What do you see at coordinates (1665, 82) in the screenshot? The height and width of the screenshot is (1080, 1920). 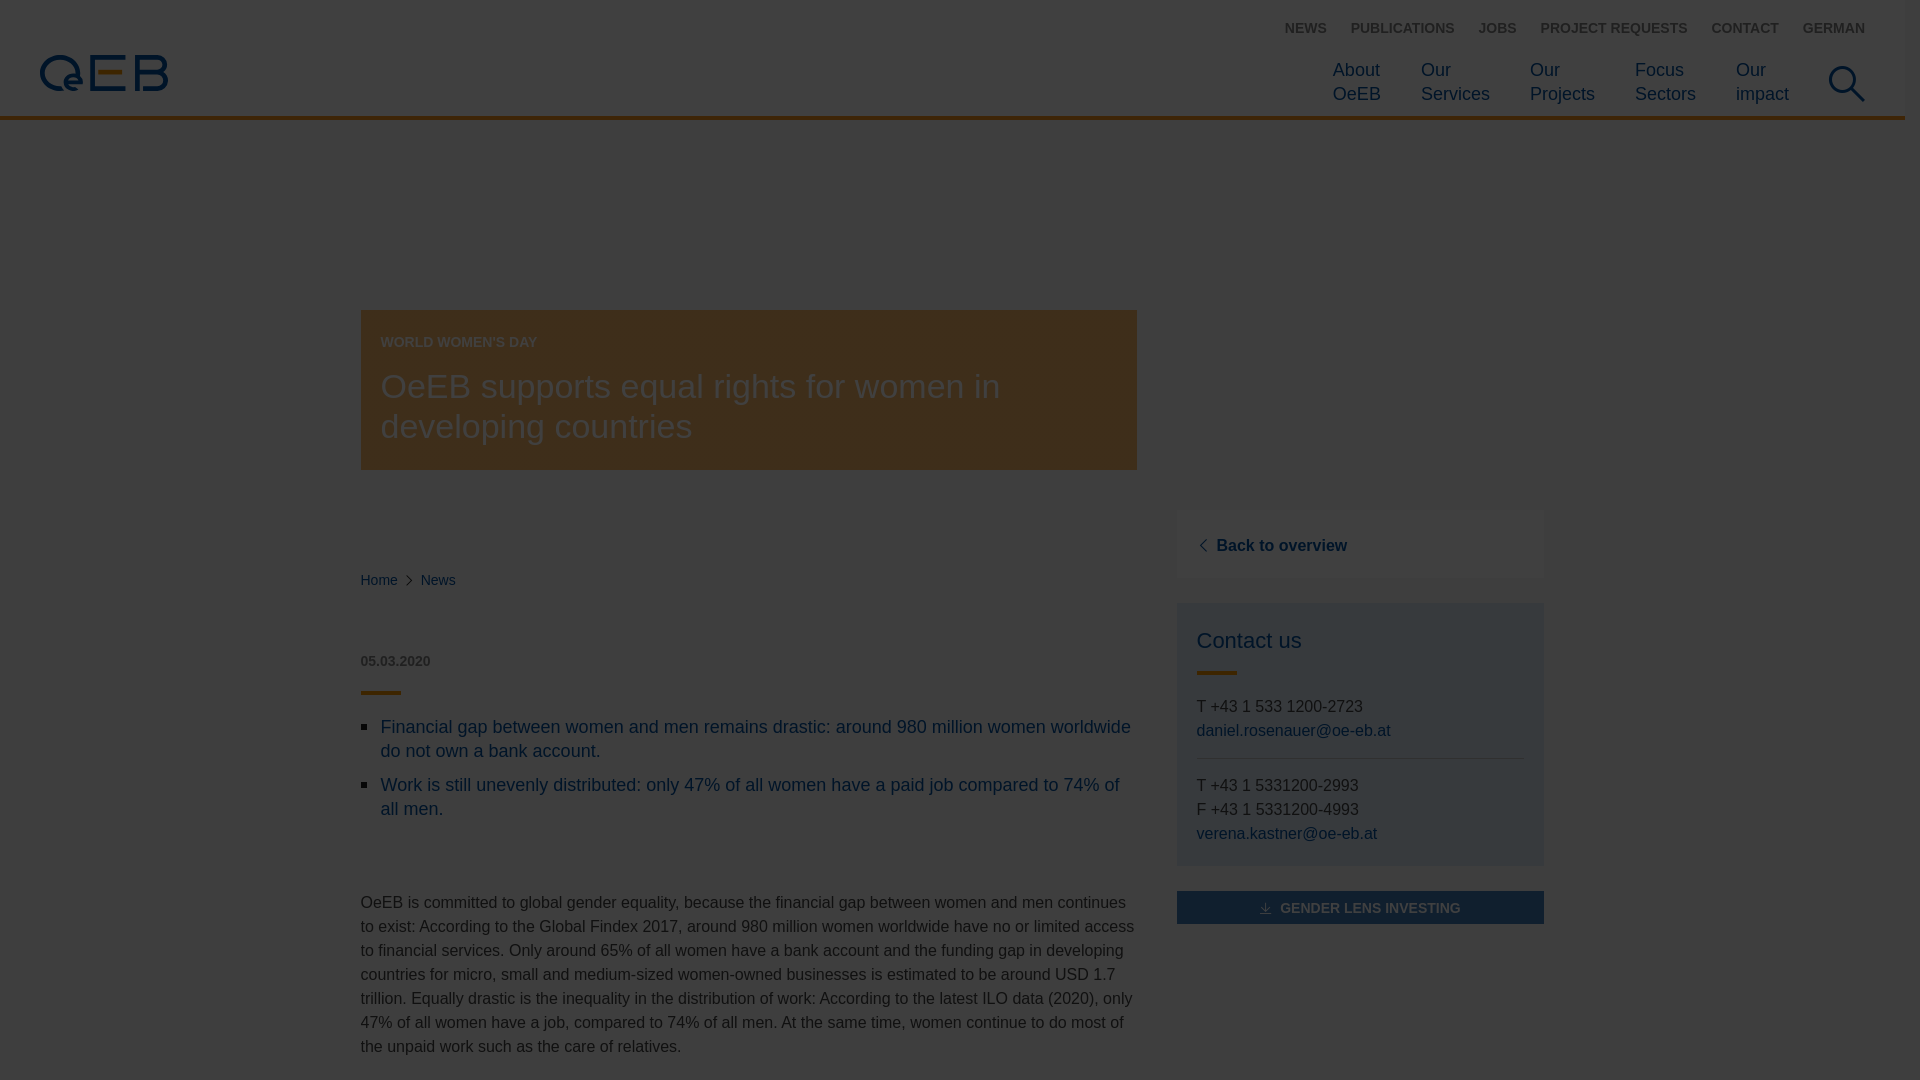 I see `CONTACT` at bounding box center [1665, 82].